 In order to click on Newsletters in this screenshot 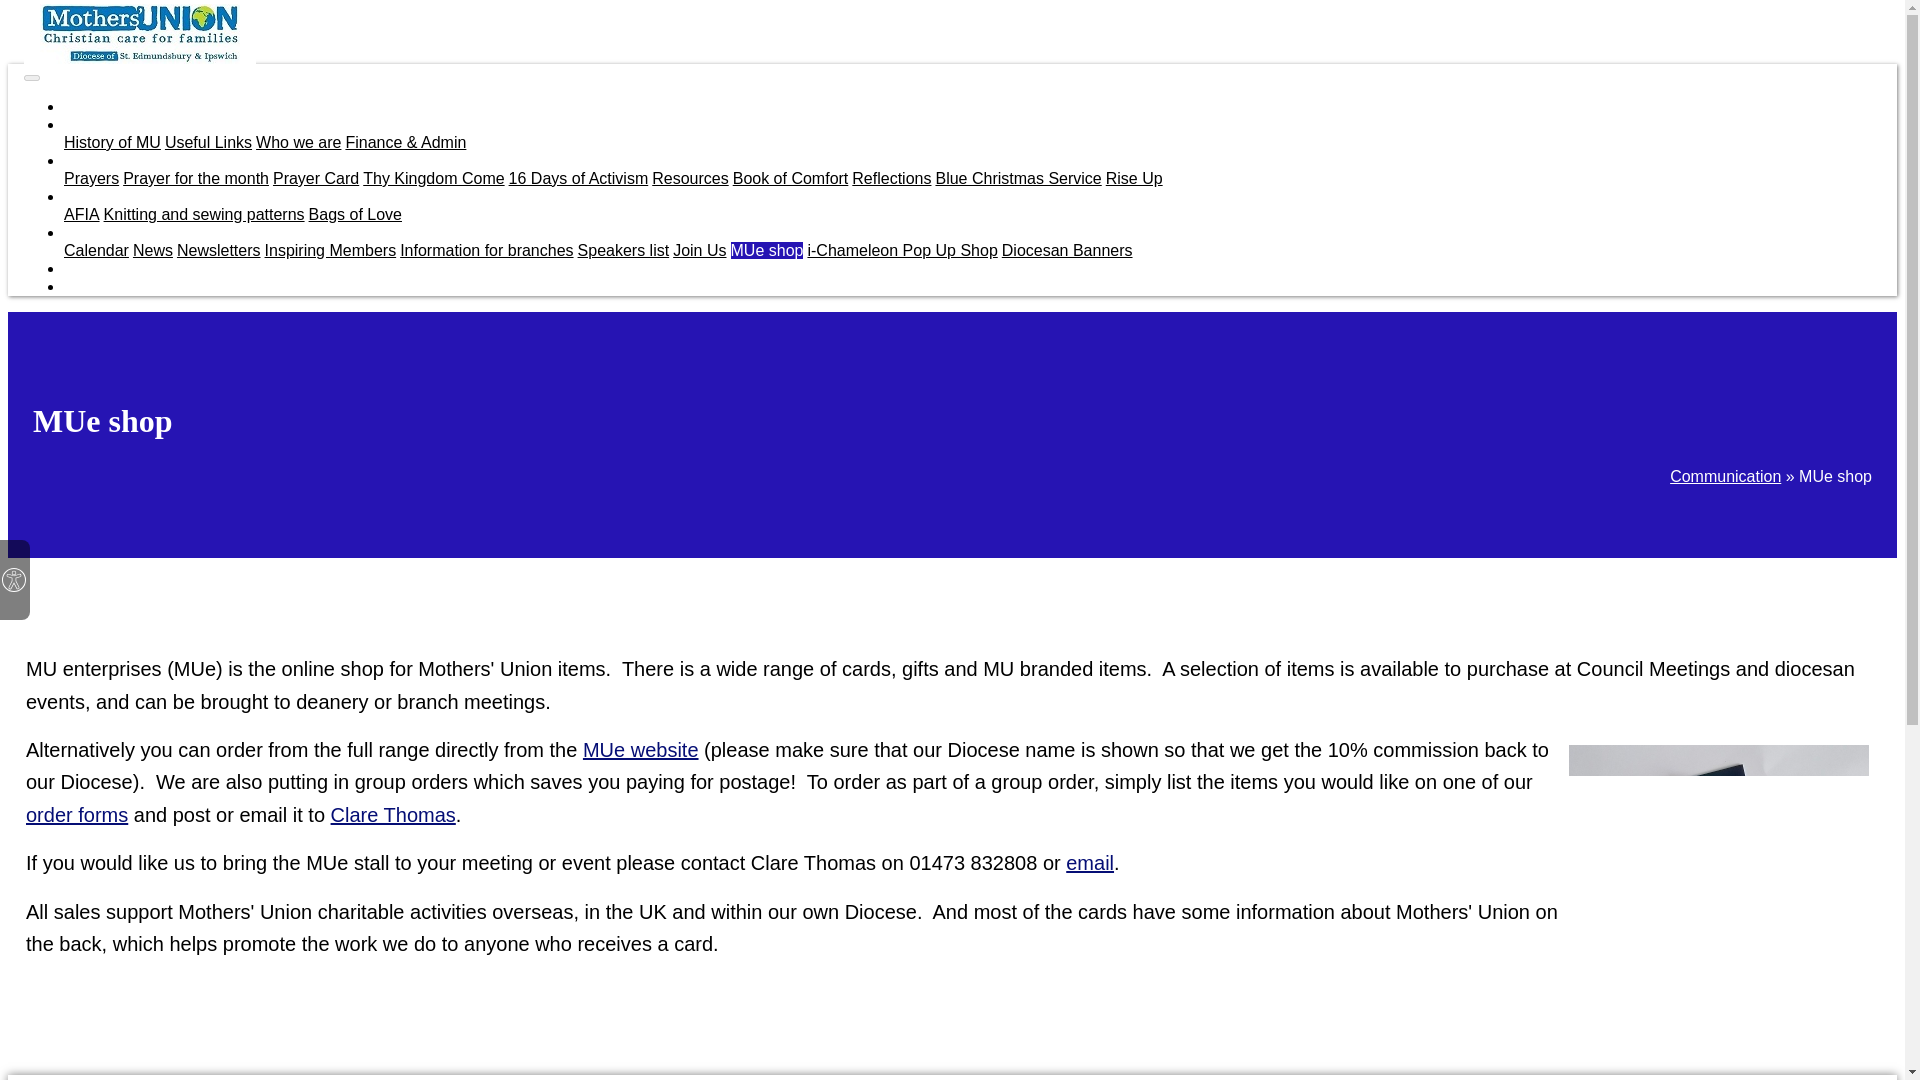, I will do `click(218, 250)`.